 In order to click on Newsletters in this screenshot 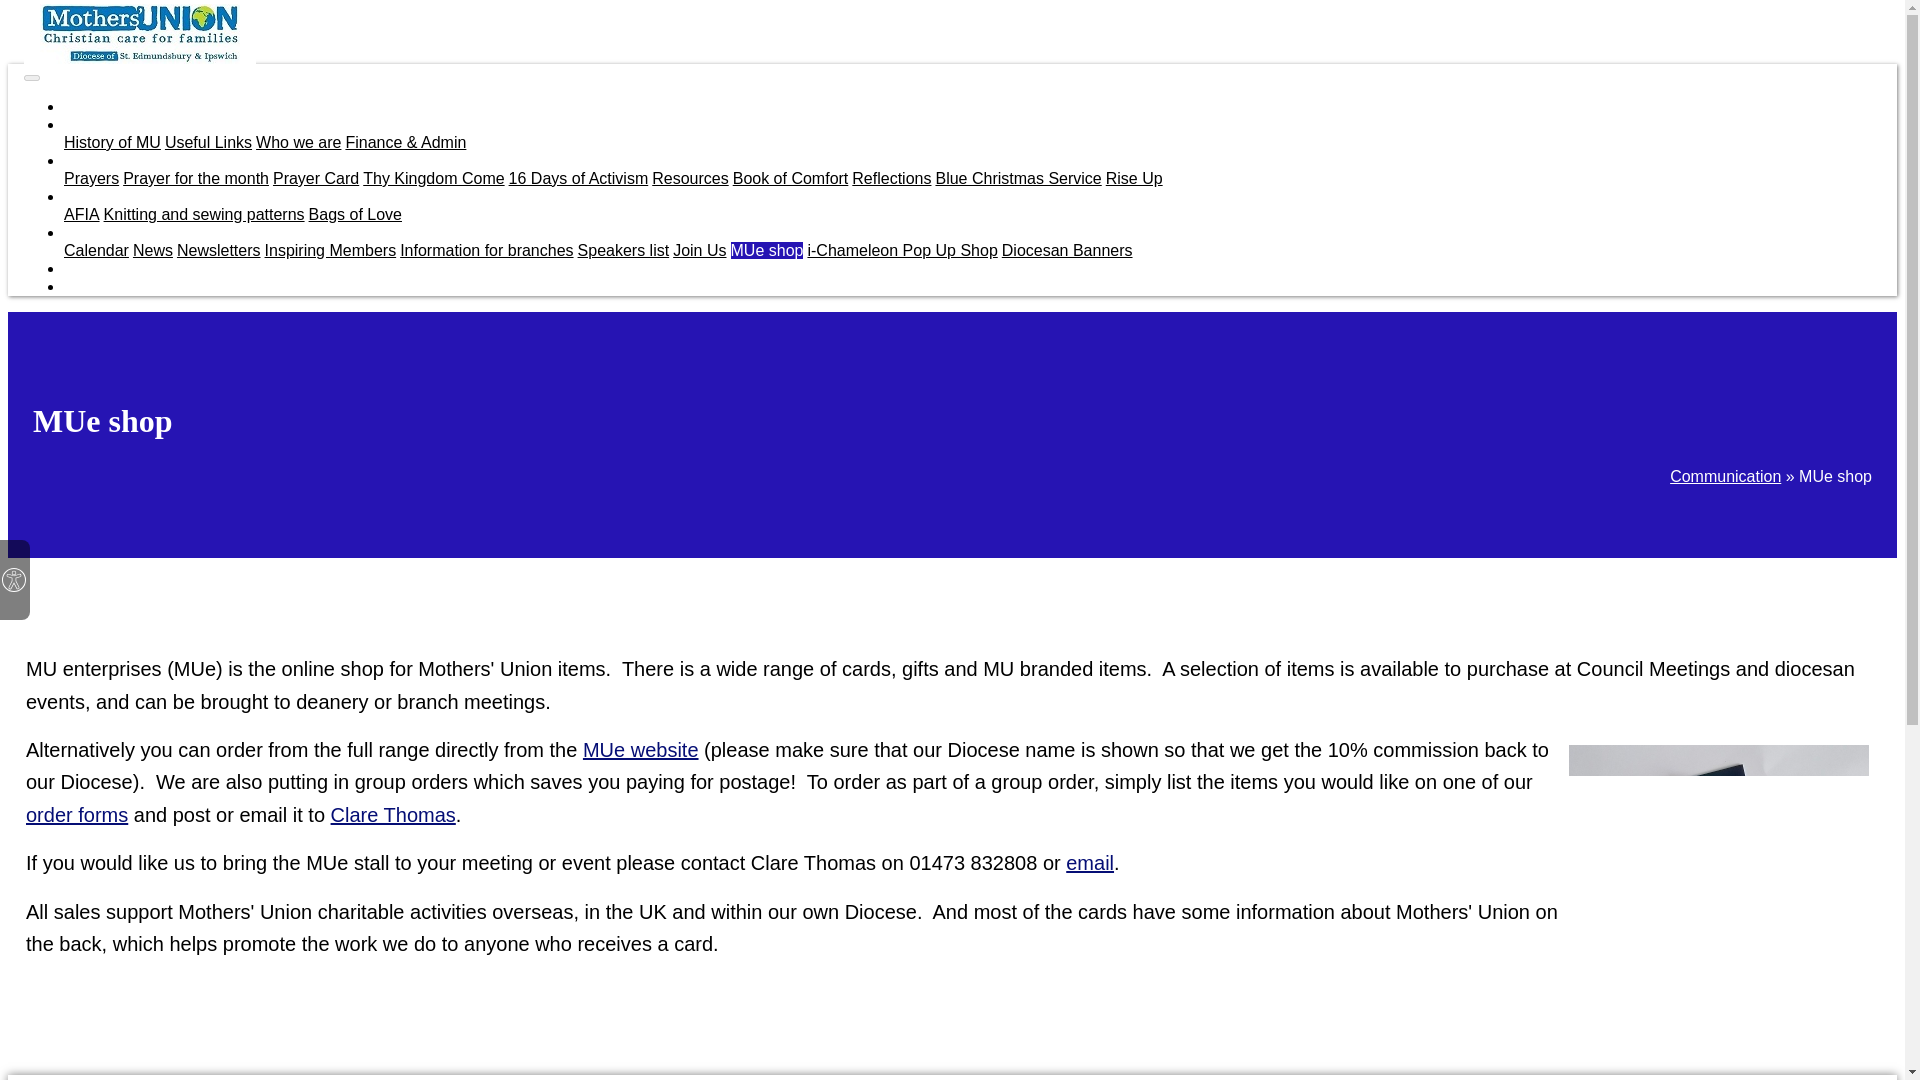, I will do `click(218, 250)`.